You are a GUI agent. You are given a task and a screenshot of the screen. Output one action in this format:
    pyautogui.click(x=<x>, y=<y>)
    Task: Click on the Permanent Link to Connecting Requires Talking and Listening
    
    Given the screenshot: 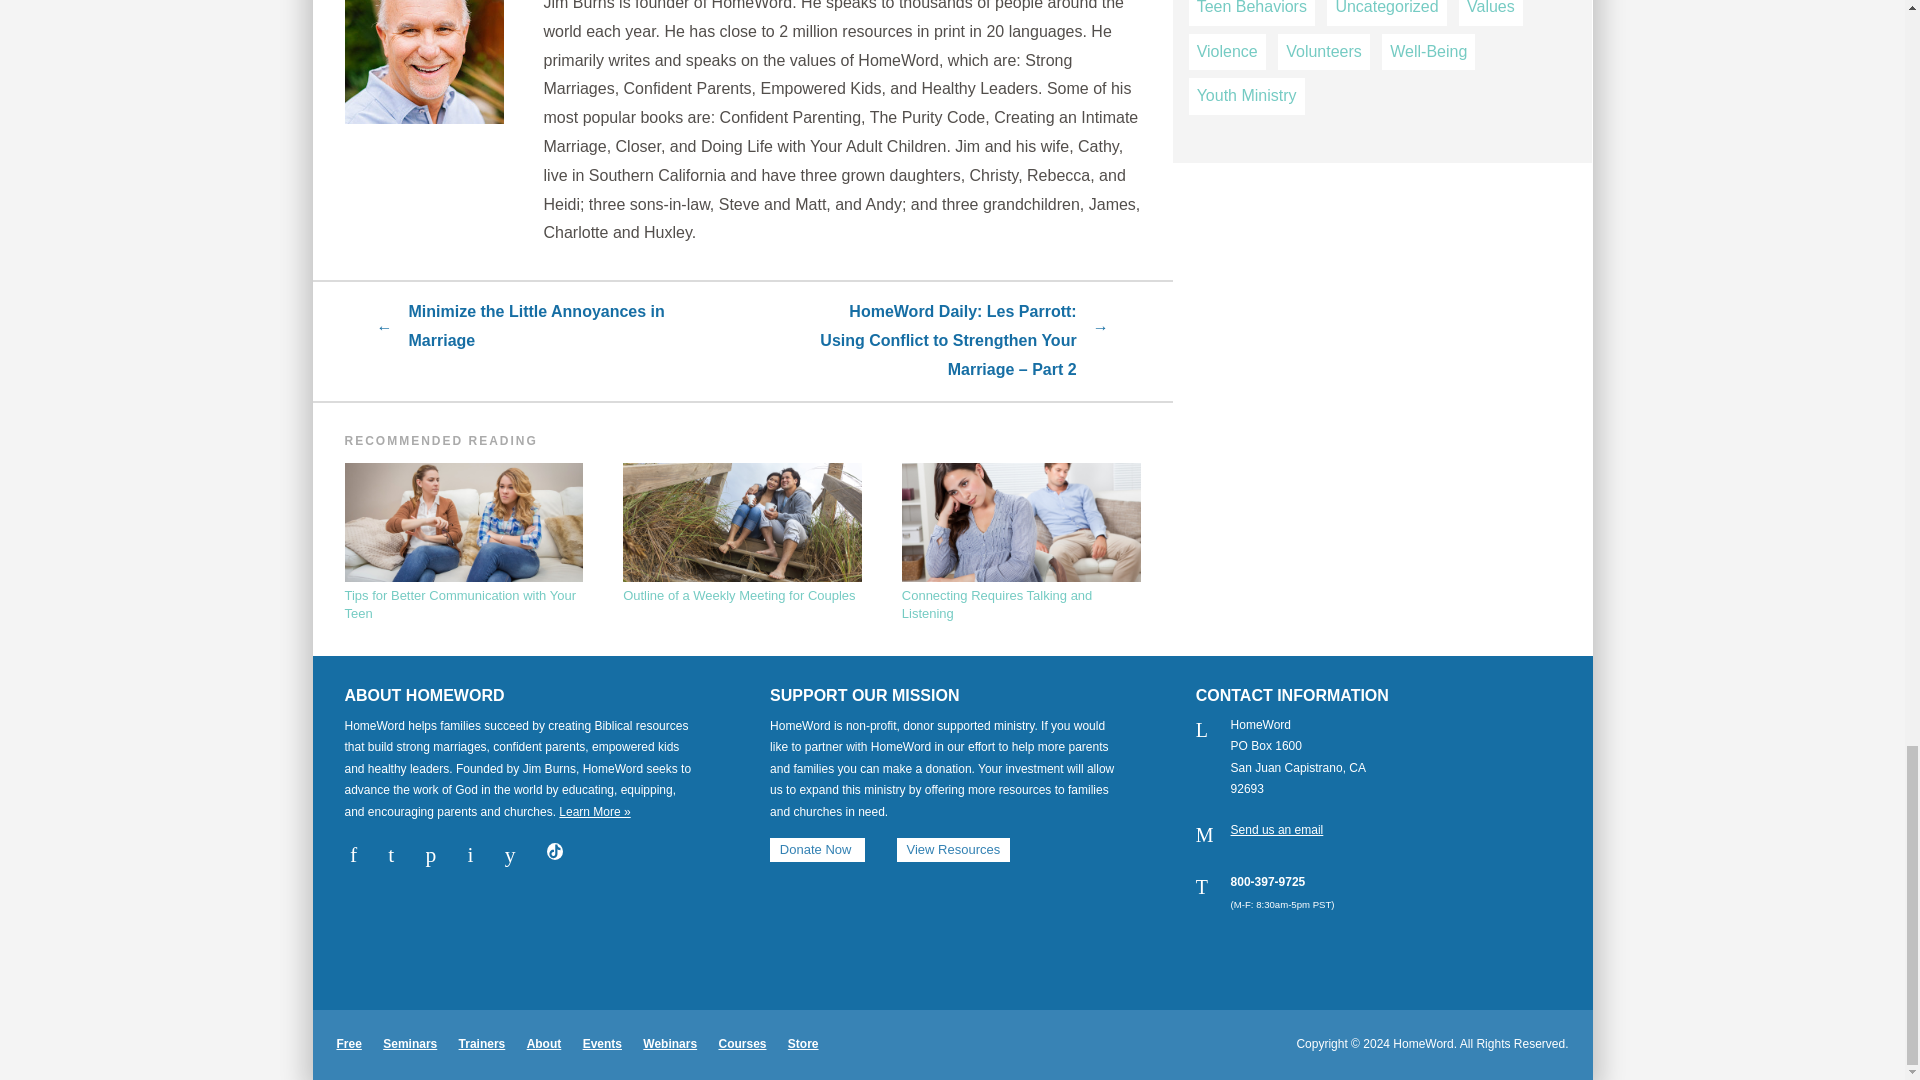 What is the action you would take?
    pyautogui.click(x=1021, y=544)
    